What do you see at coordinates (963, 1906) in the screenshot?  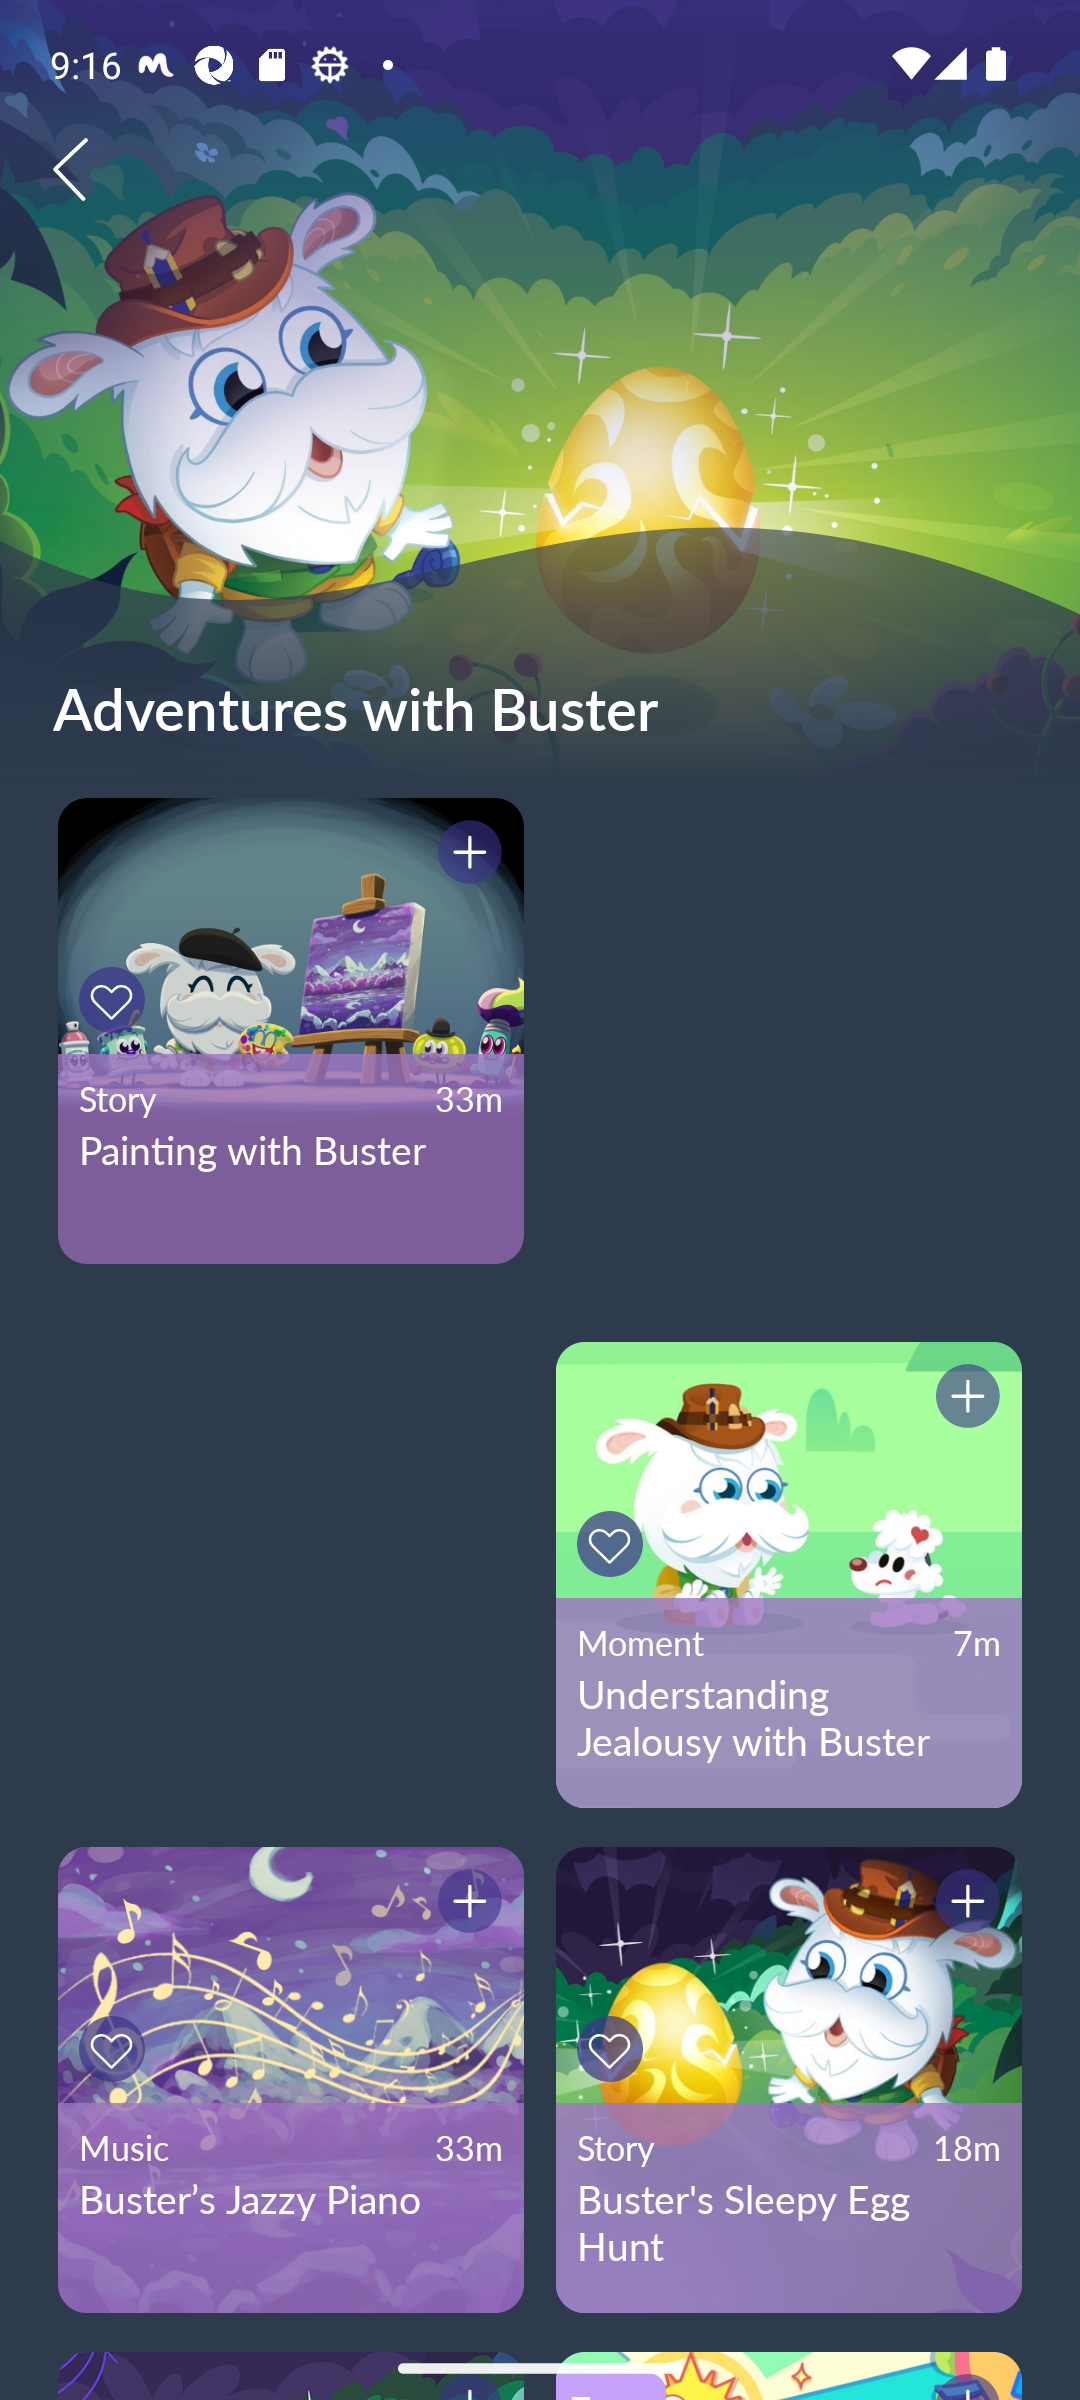 I see `Button` at bounding box center [963, 1906].